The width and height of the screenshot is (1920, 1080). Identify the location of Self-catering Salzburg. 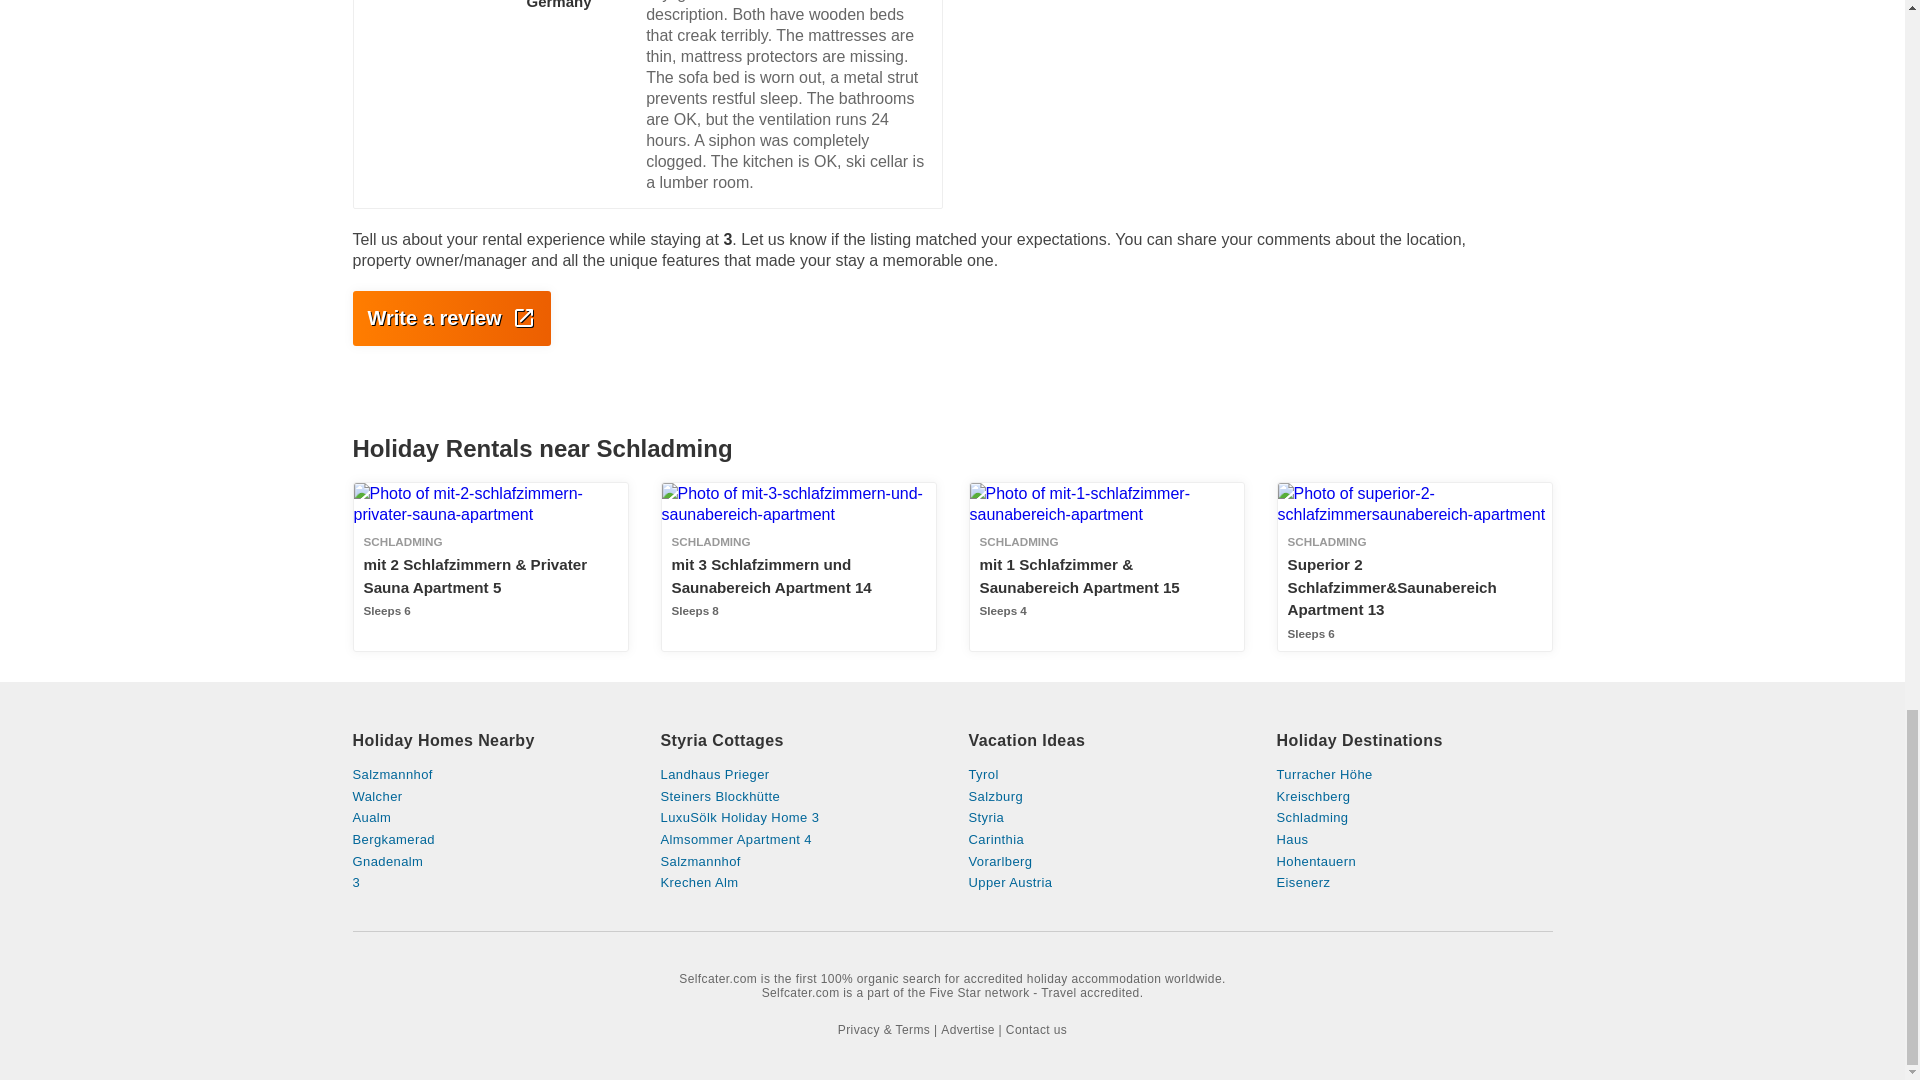
(1106, 796).